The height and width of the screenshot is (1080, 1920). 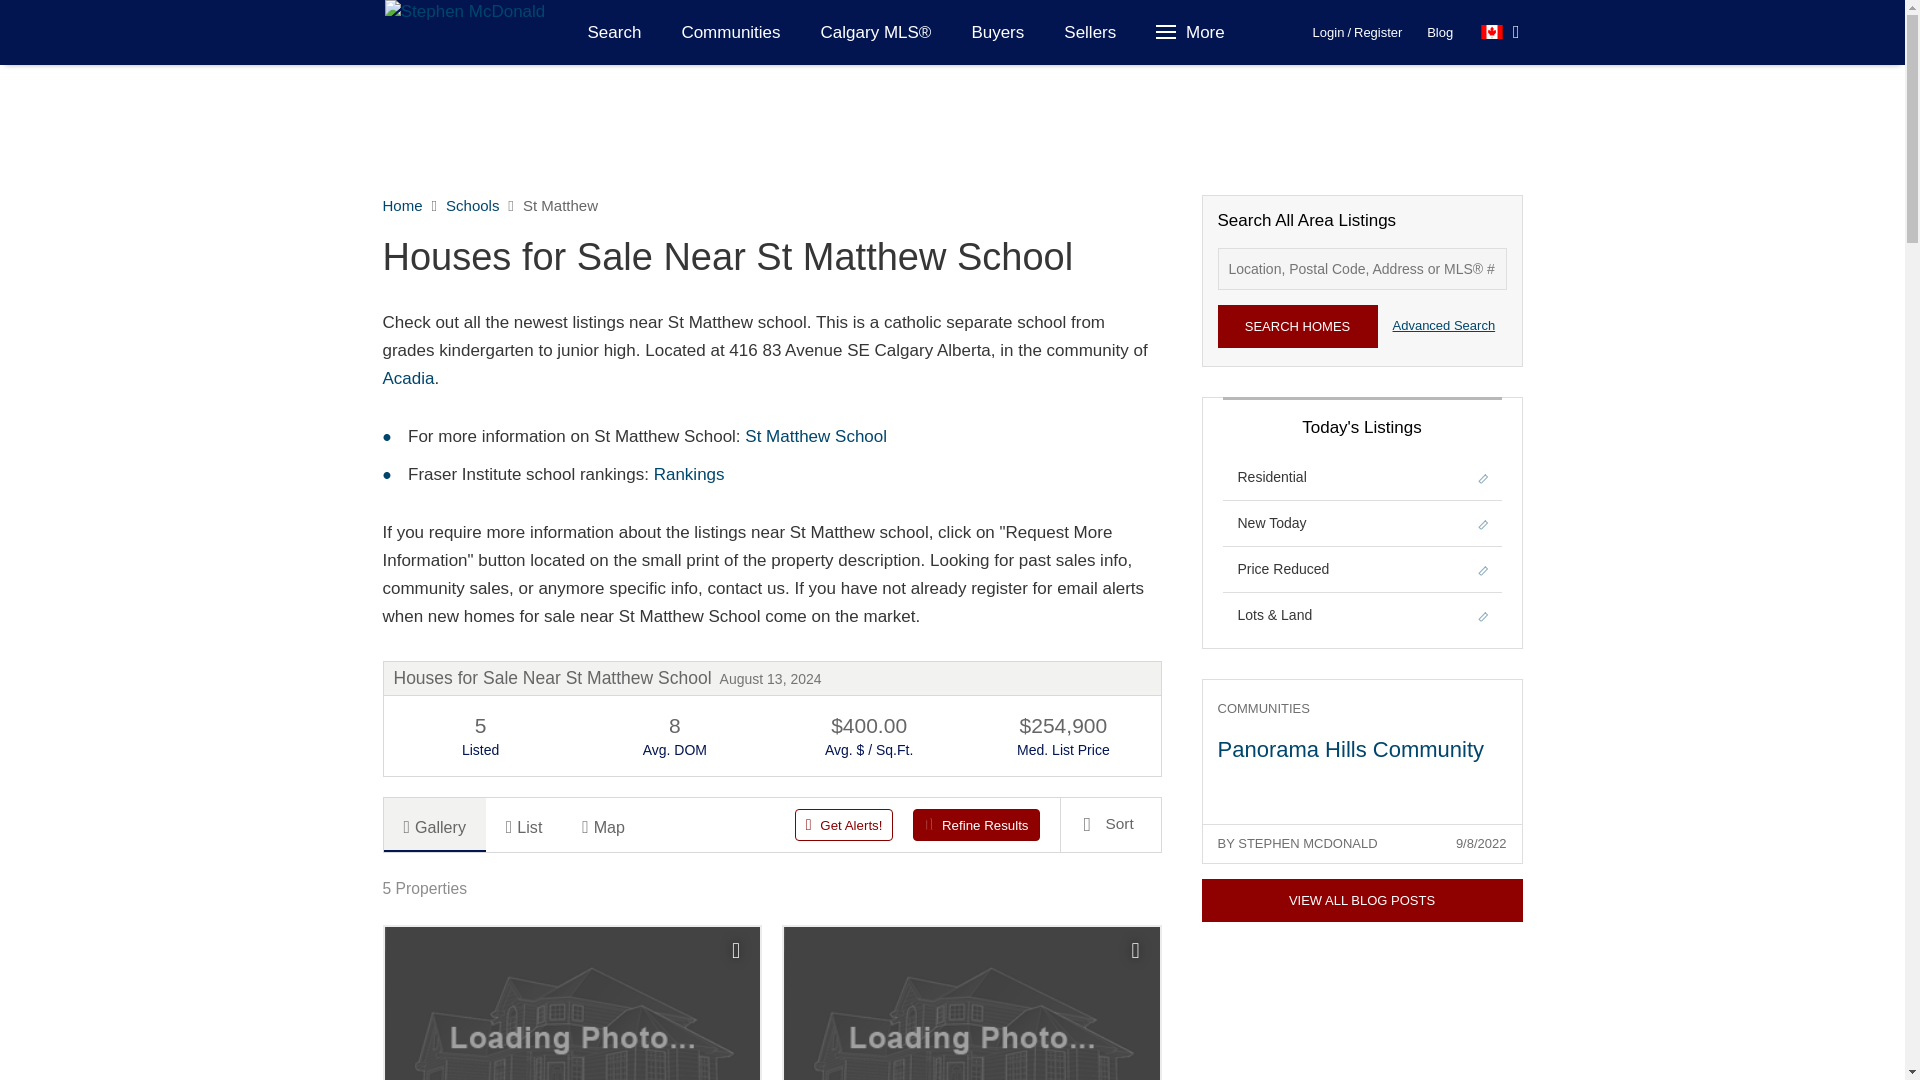 What do you see at coordinates (730, 32) in the screenshot?
I see `Communities` at bounding box center [730, 32].